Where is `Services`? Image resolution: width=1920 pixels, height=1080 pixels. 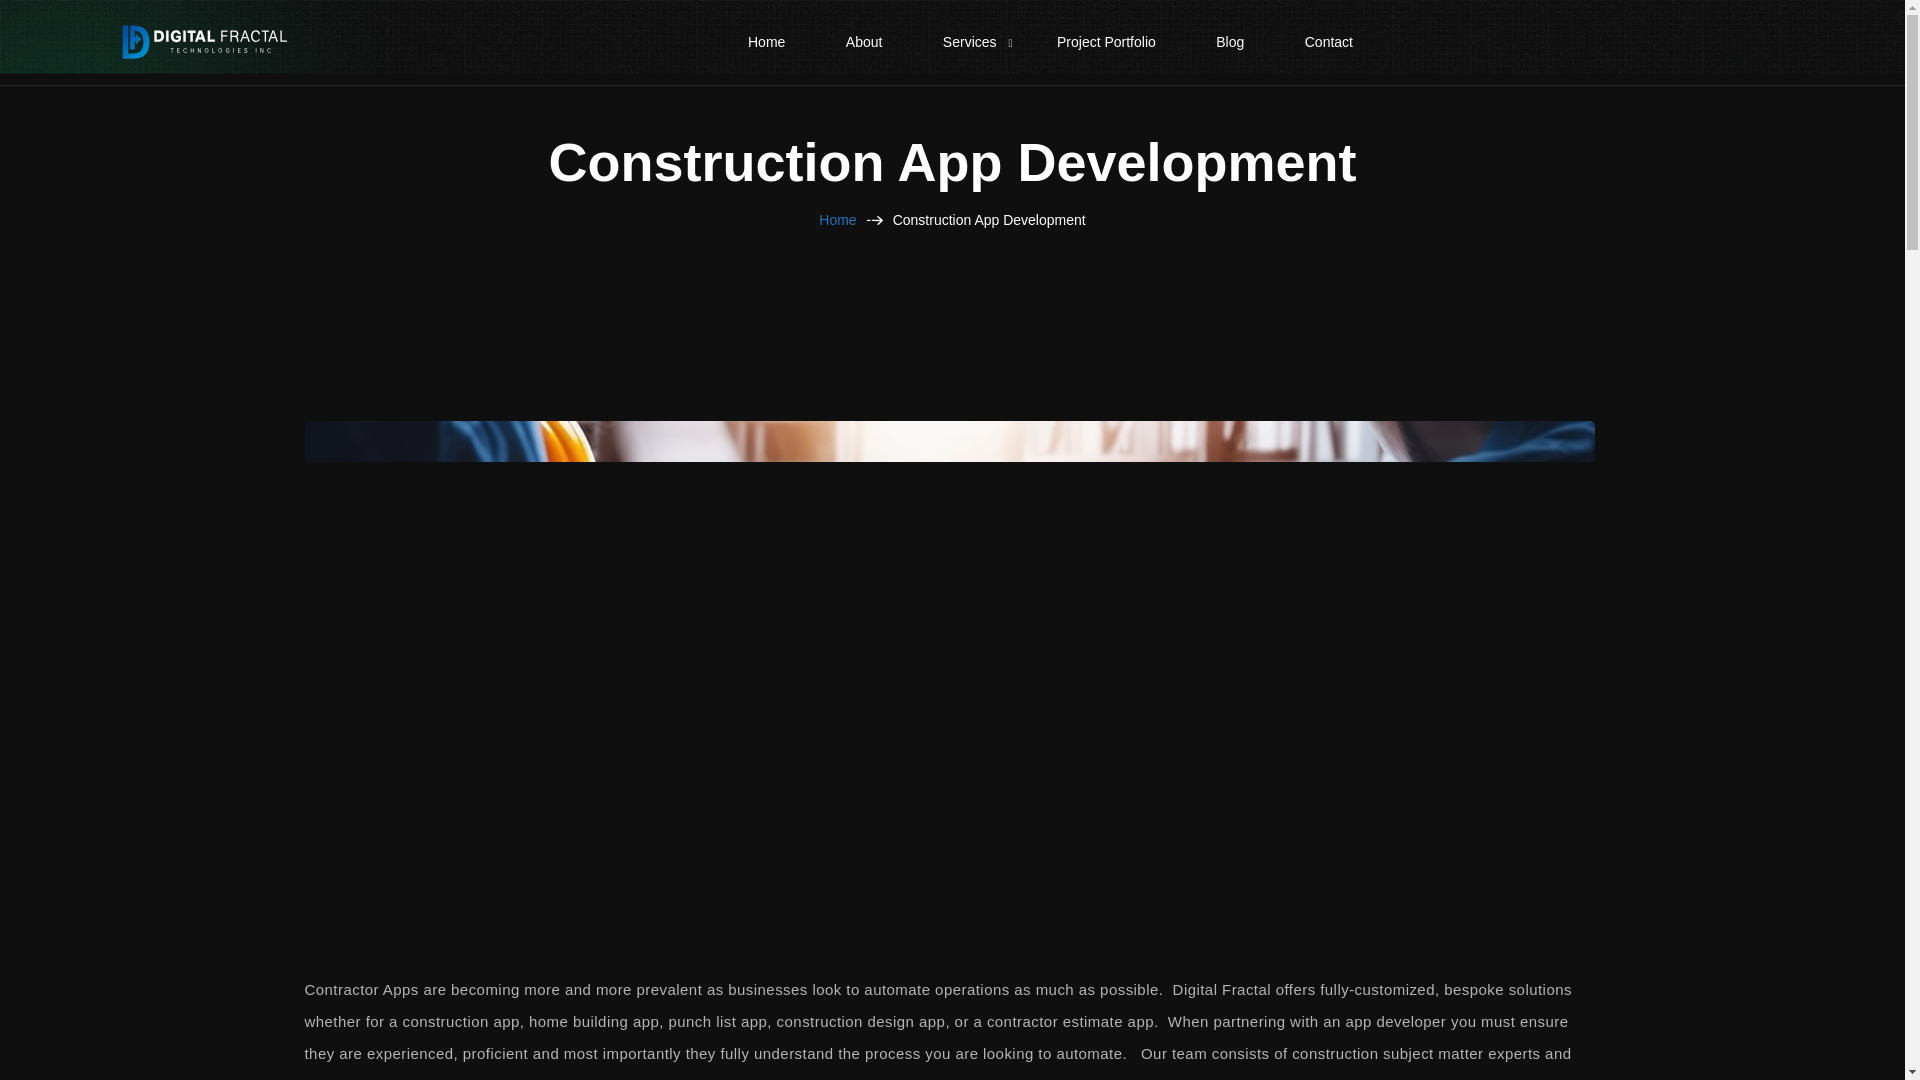 Services is located at coordinates (970, 42).